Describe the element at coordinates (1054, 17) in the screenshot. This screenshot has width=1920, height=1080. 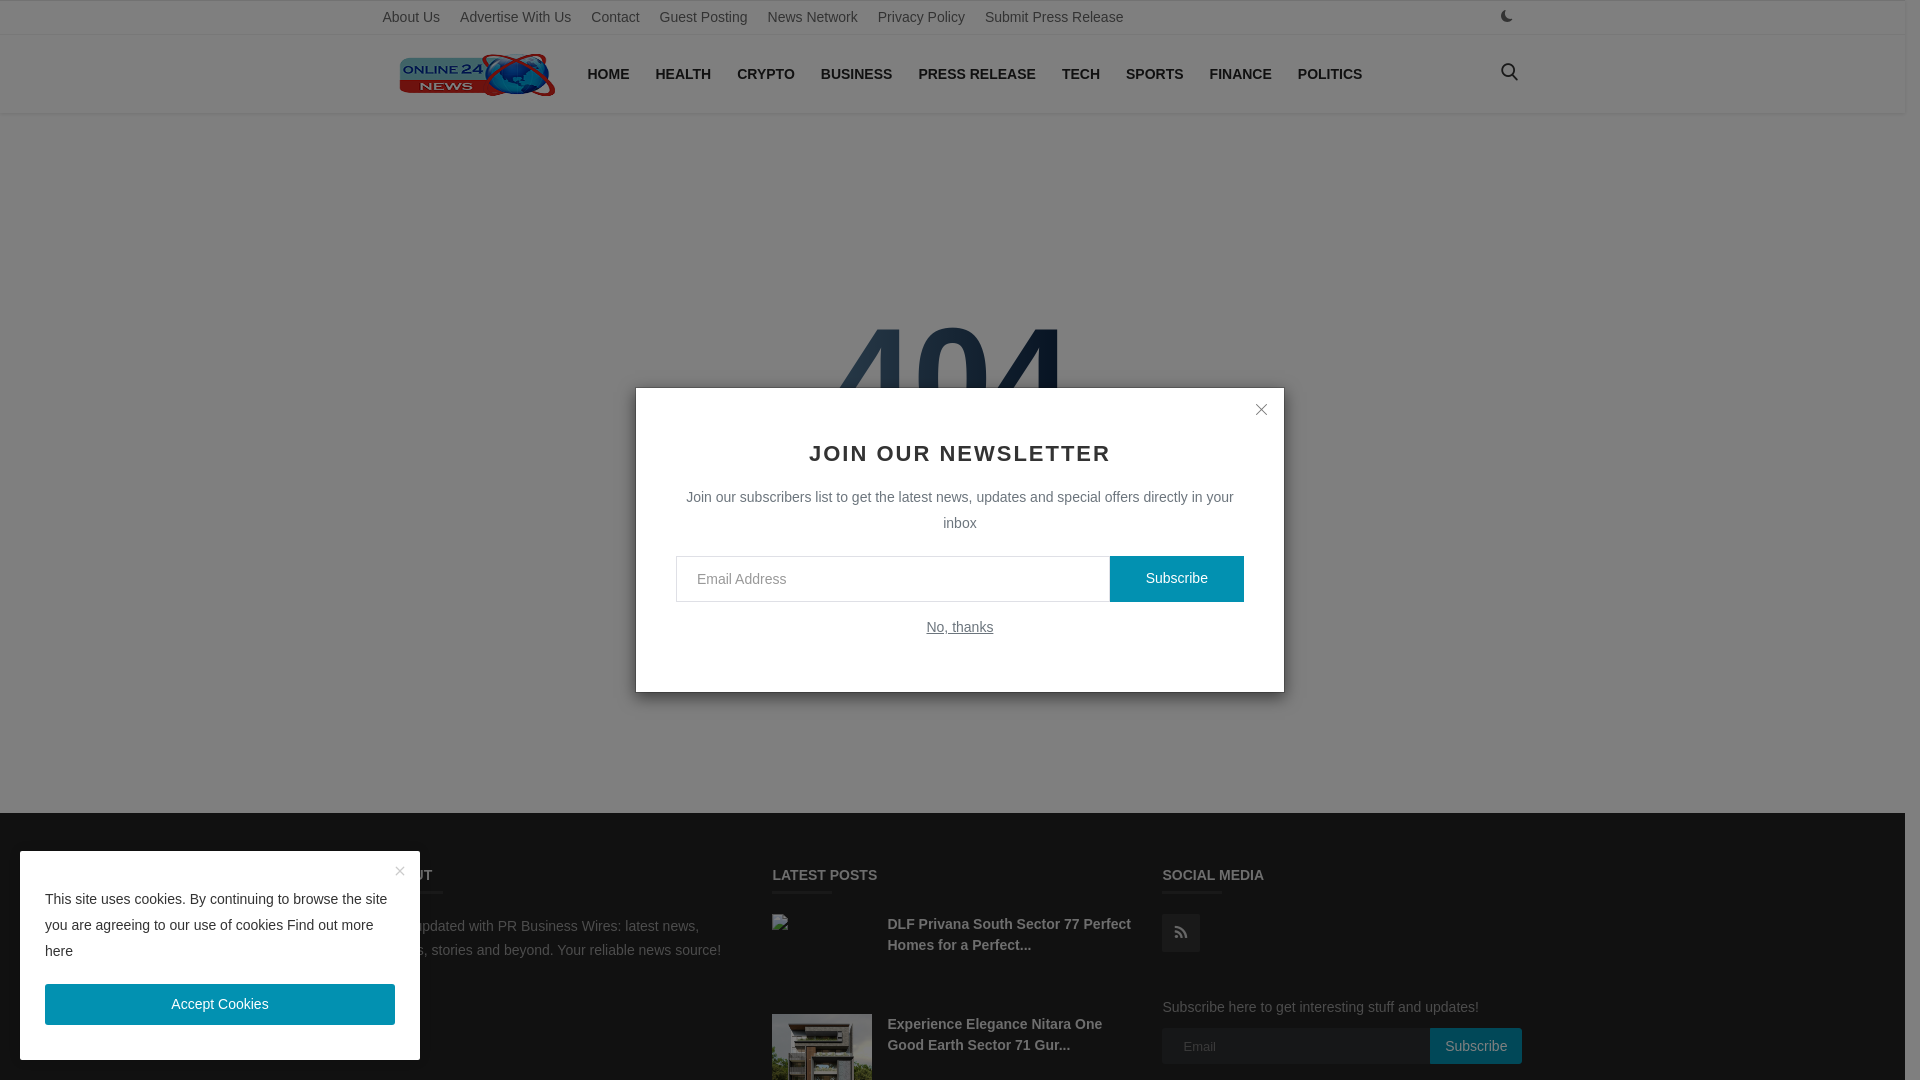
I see `Submit Press Release` at that location.